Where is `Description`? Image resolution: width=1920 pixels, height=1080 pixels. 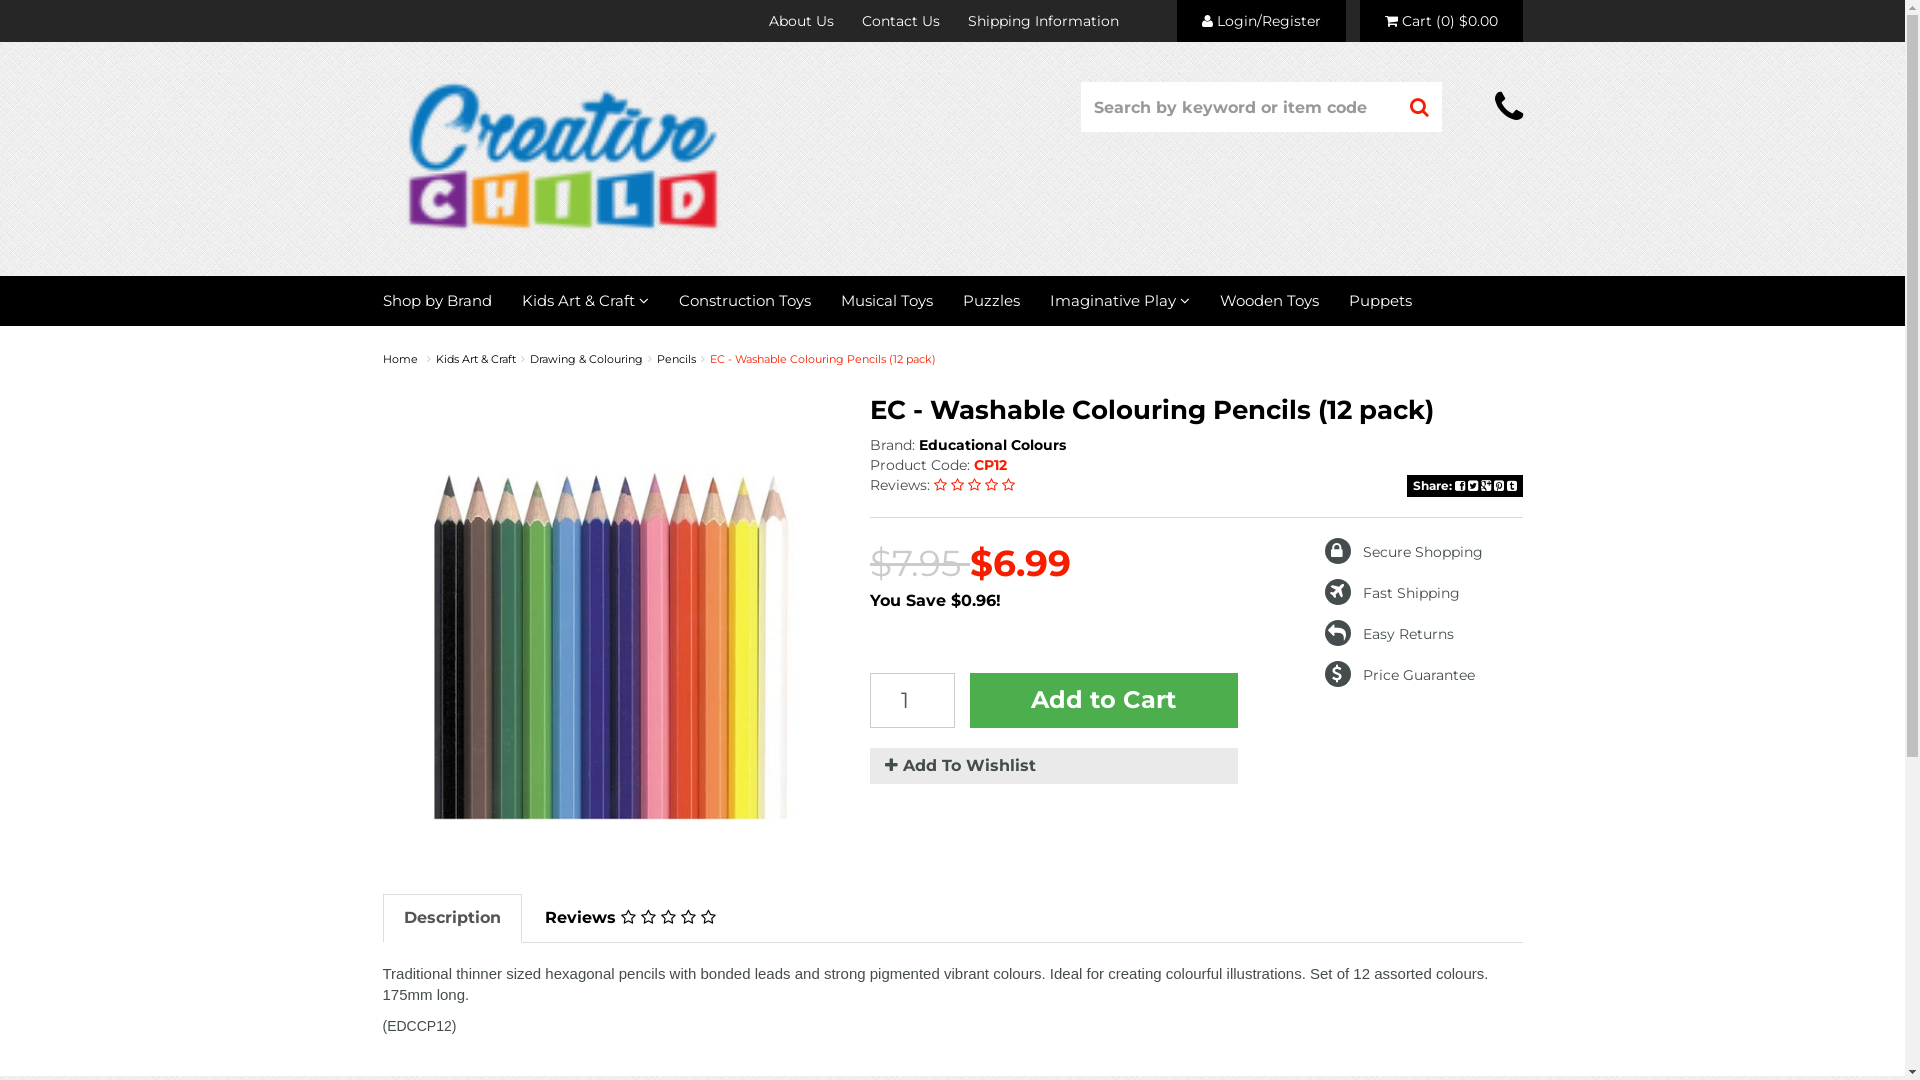 Description is located at coordinates (452, 918).